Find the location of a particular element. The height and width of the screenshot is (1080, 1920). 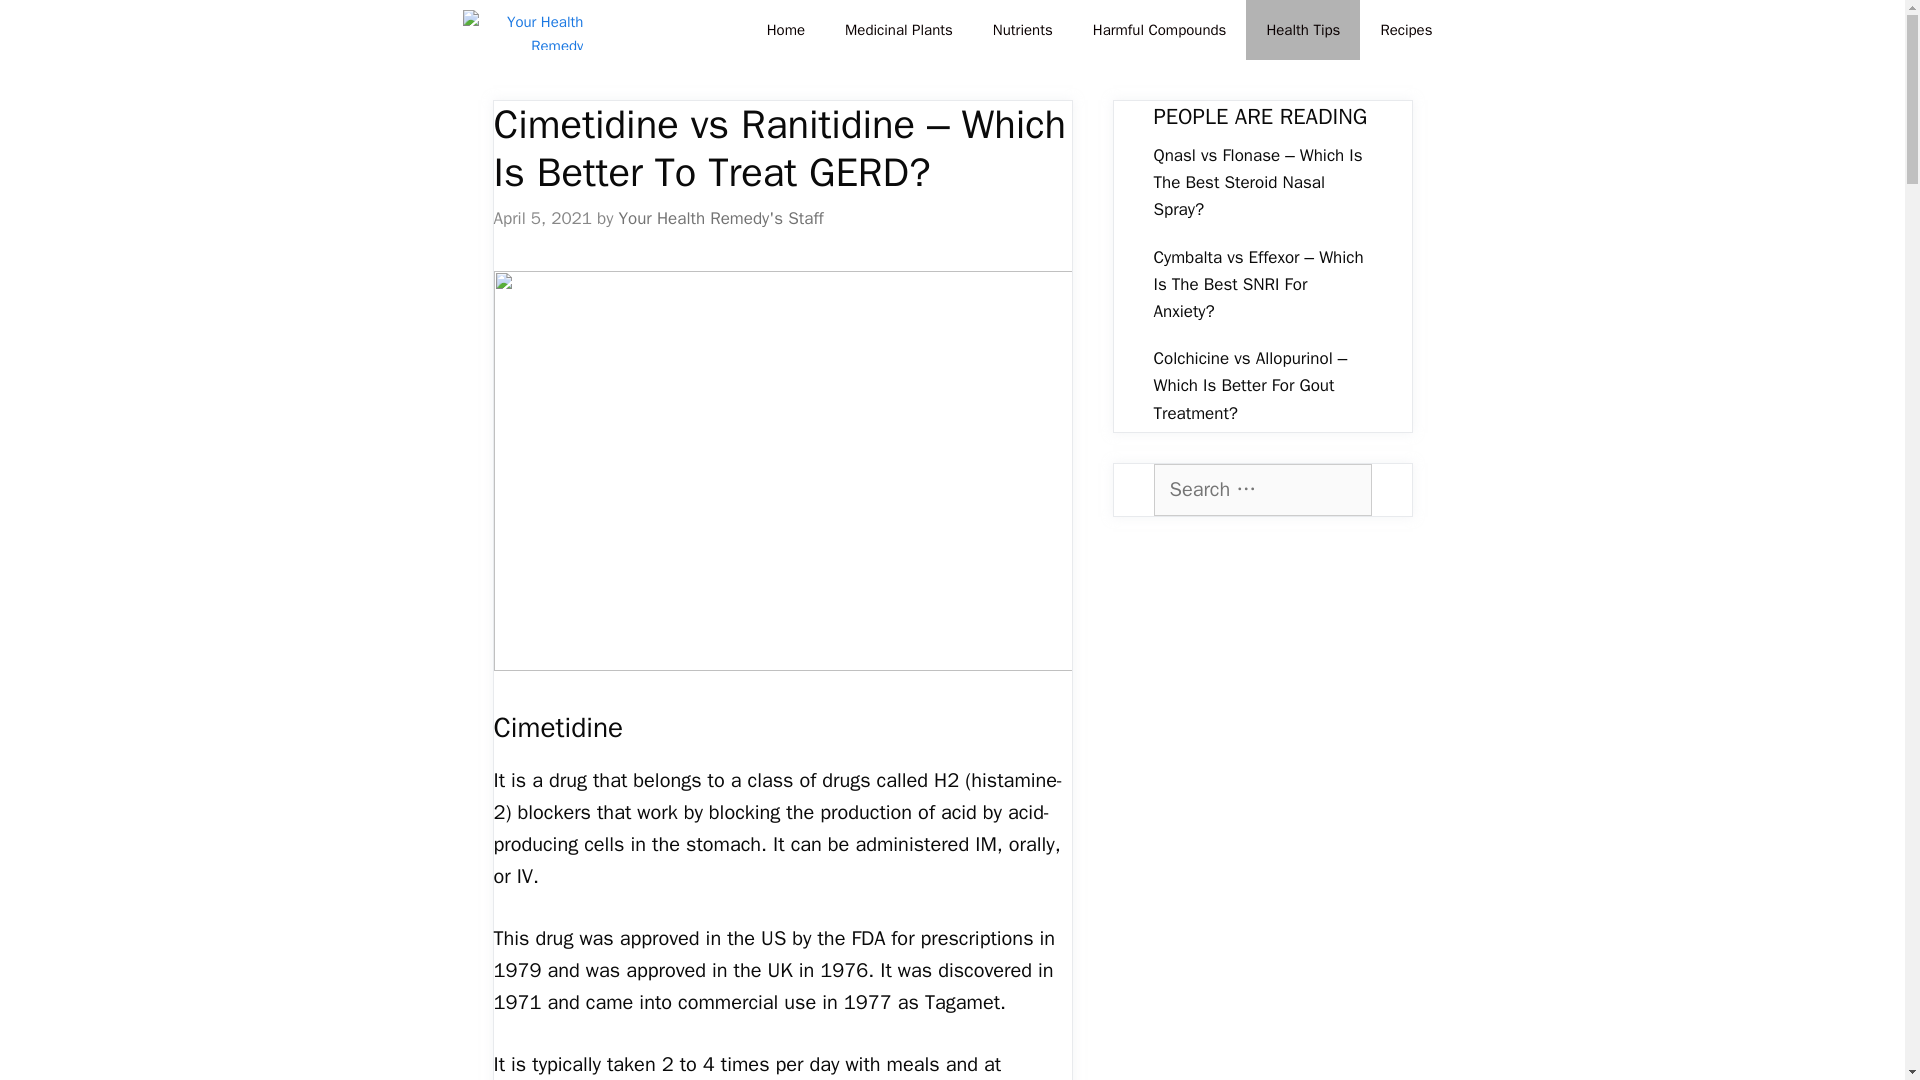

Medicinal Plants is located at coordinates (899, 30).